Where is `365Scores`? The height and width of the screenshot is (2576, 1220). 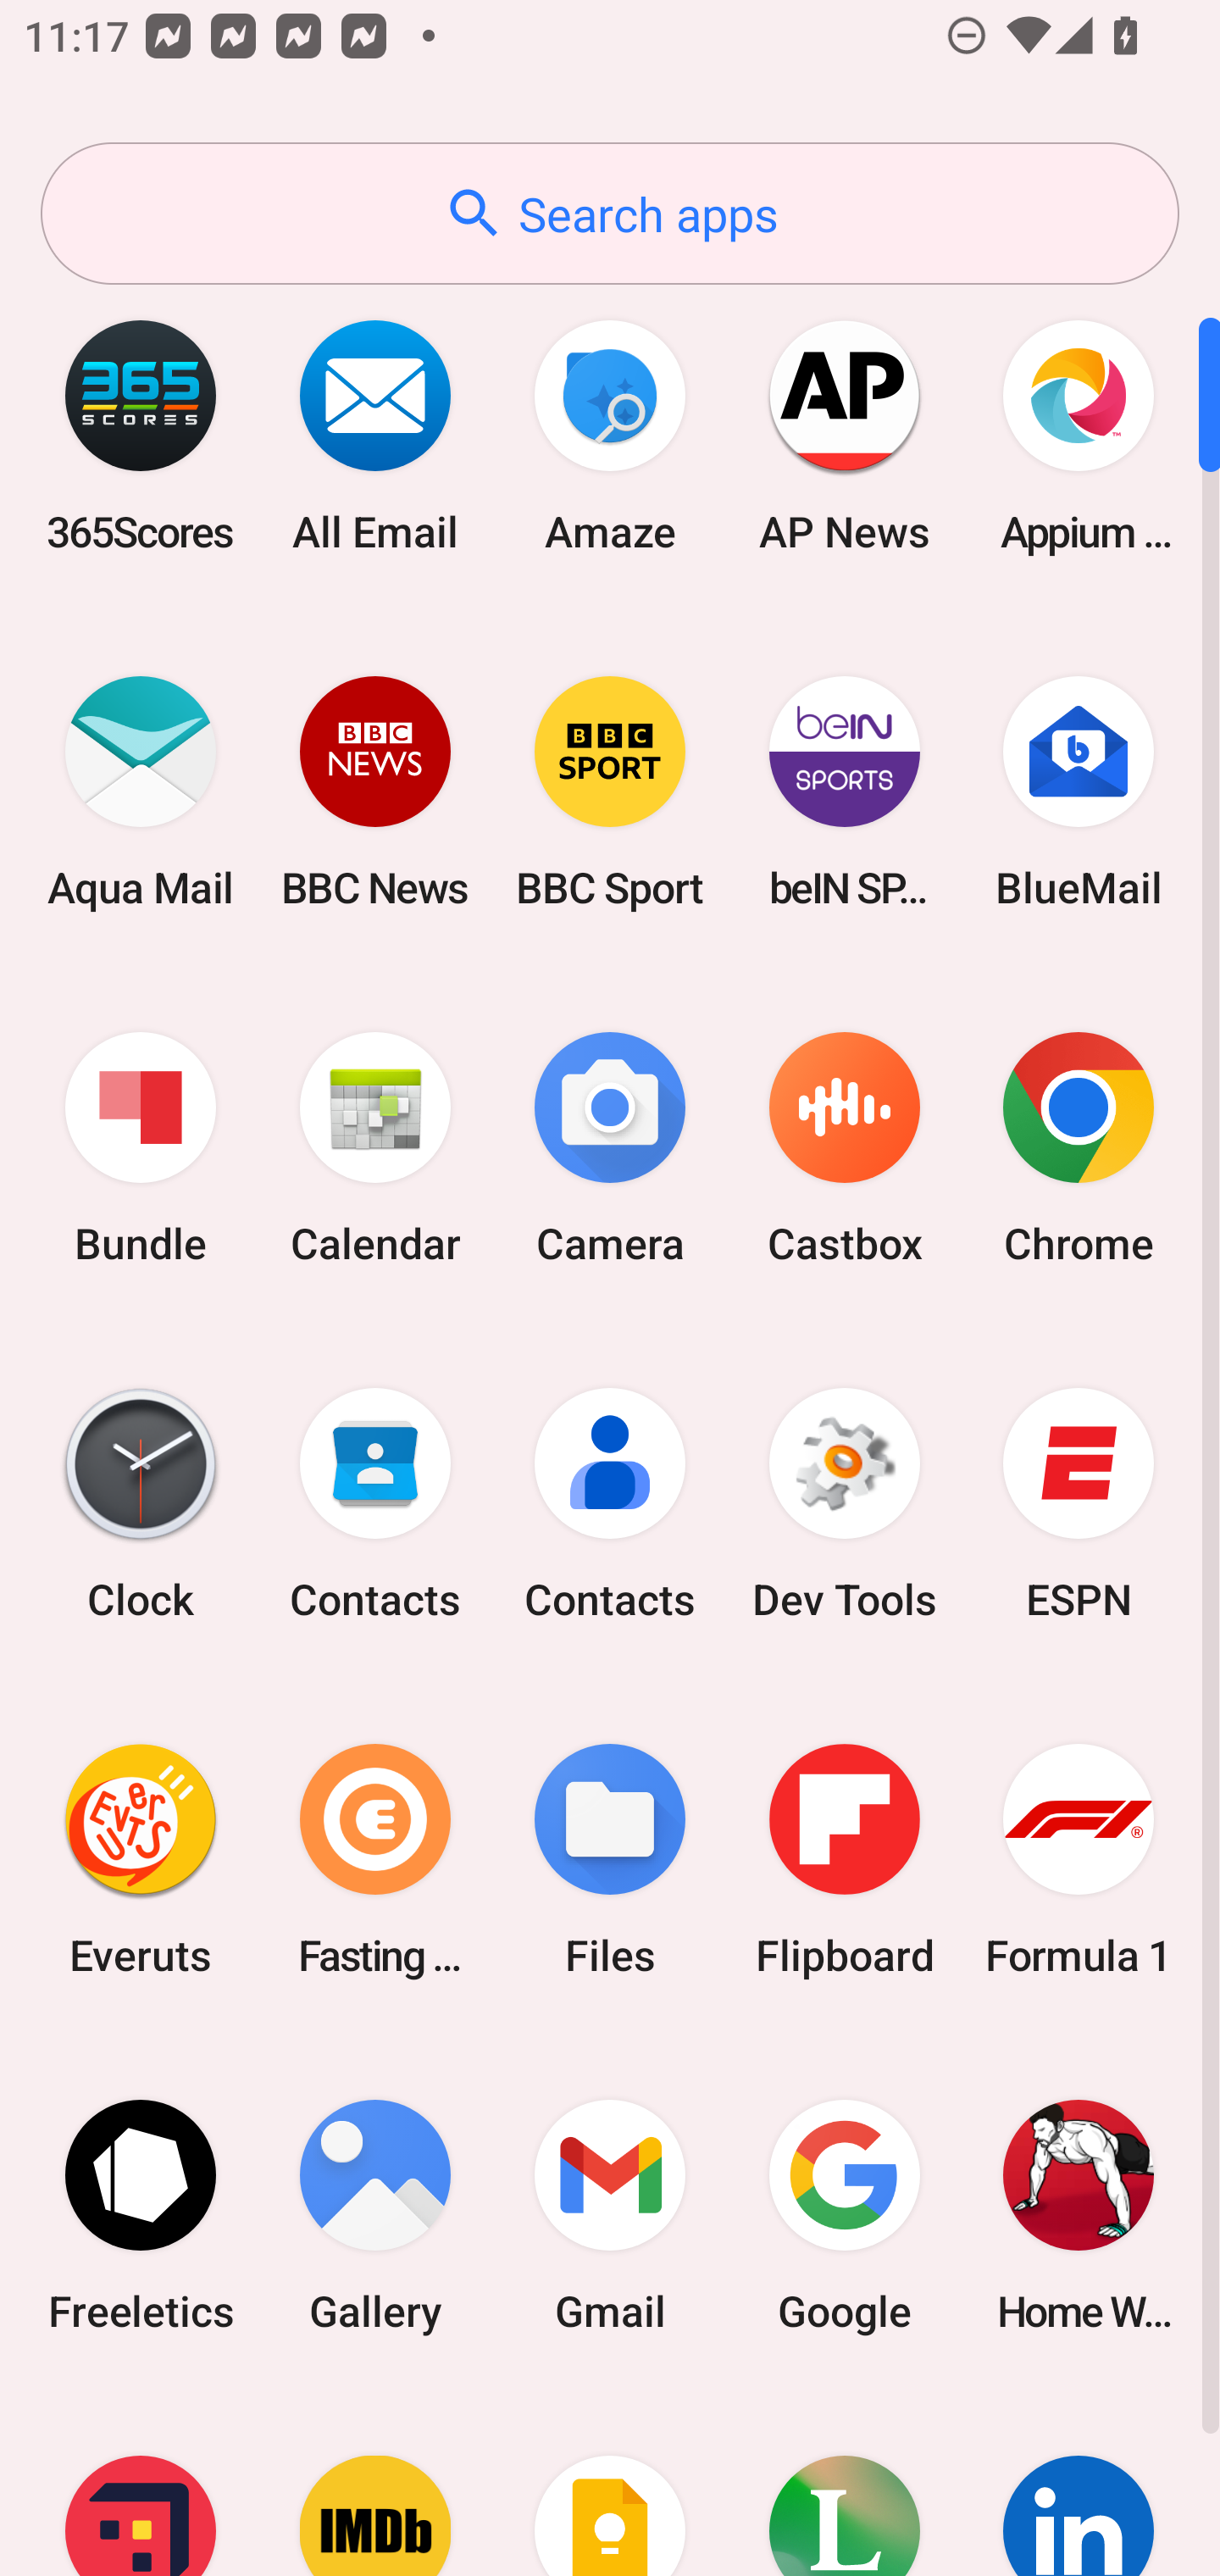
365Scores is located at coordinates (141, 436).